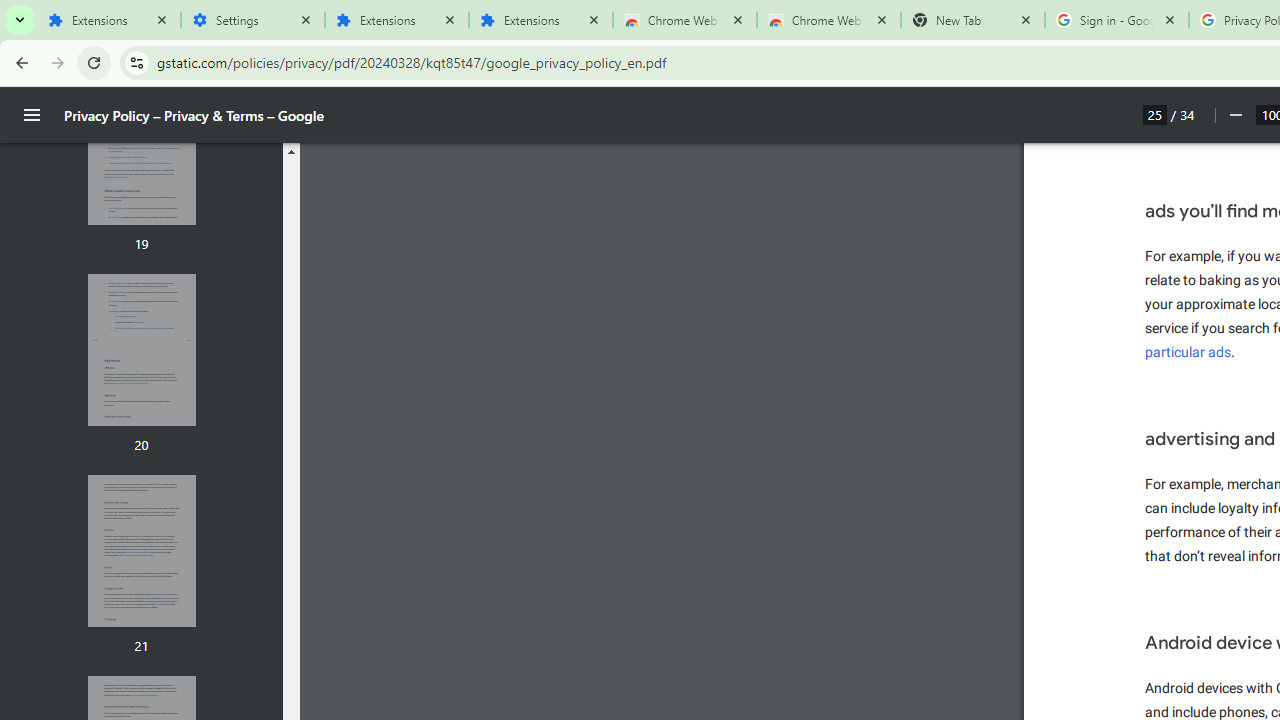 Image resolution: width=1280 pixels, height=720 pixels. What do you see at coordinates (252, 20) in the screenshot?
I see `Settings` at bounding box center [252, 20].